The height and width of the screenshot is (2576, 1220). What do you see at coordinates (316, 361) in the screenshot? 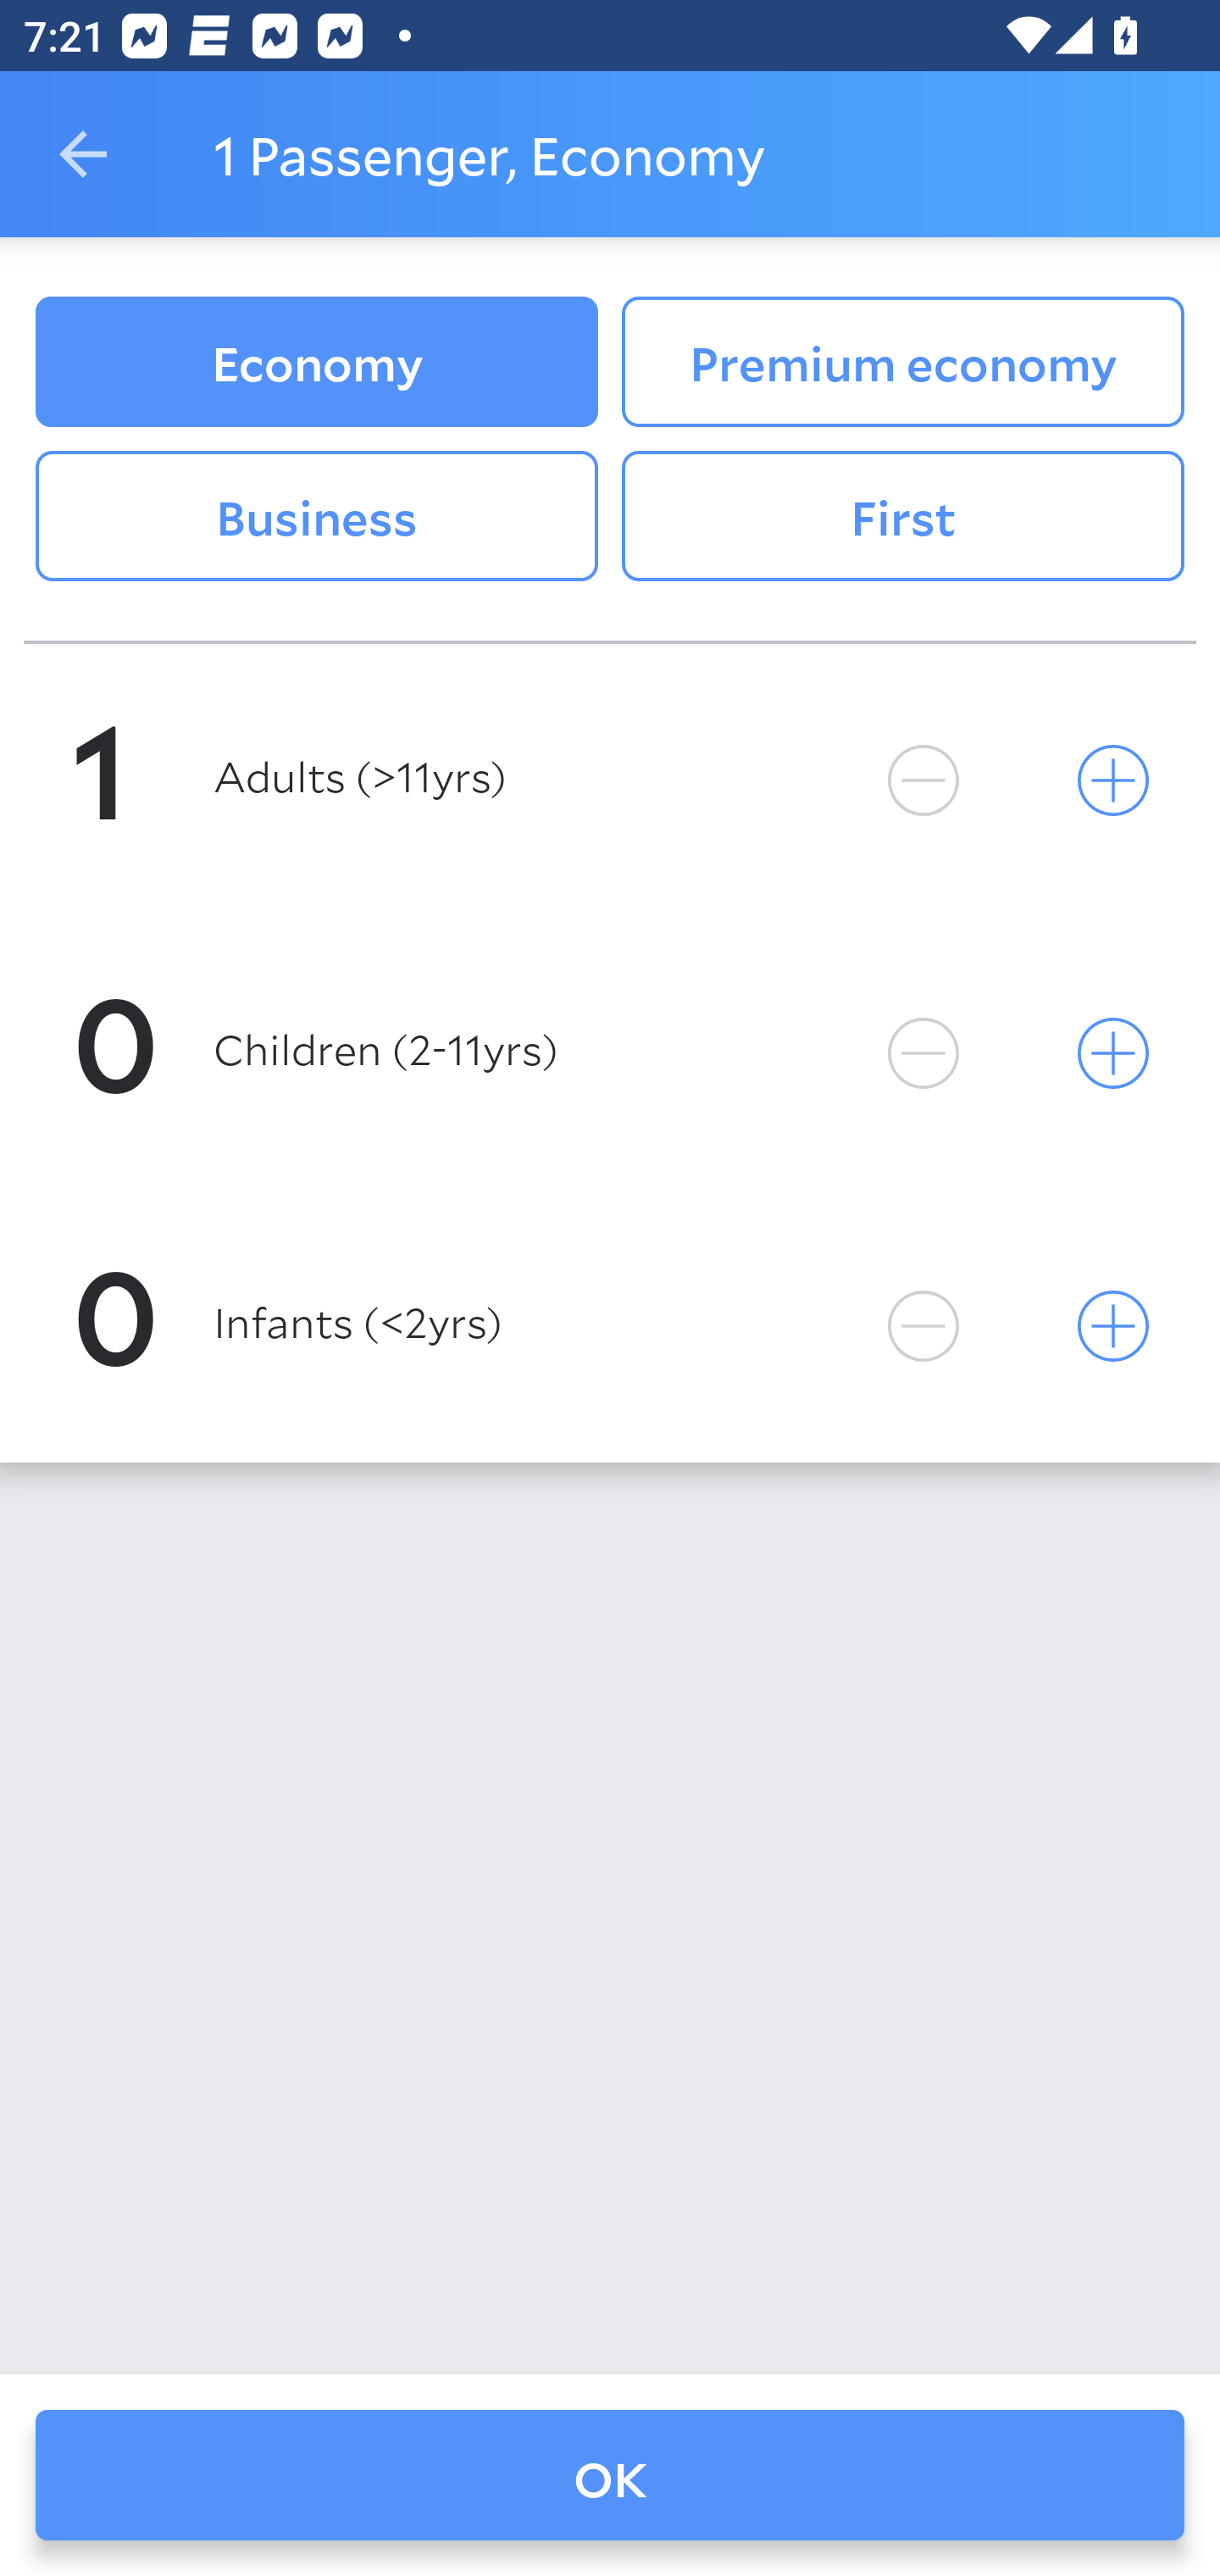
I see `Economy` at bounding box center [316, 361].